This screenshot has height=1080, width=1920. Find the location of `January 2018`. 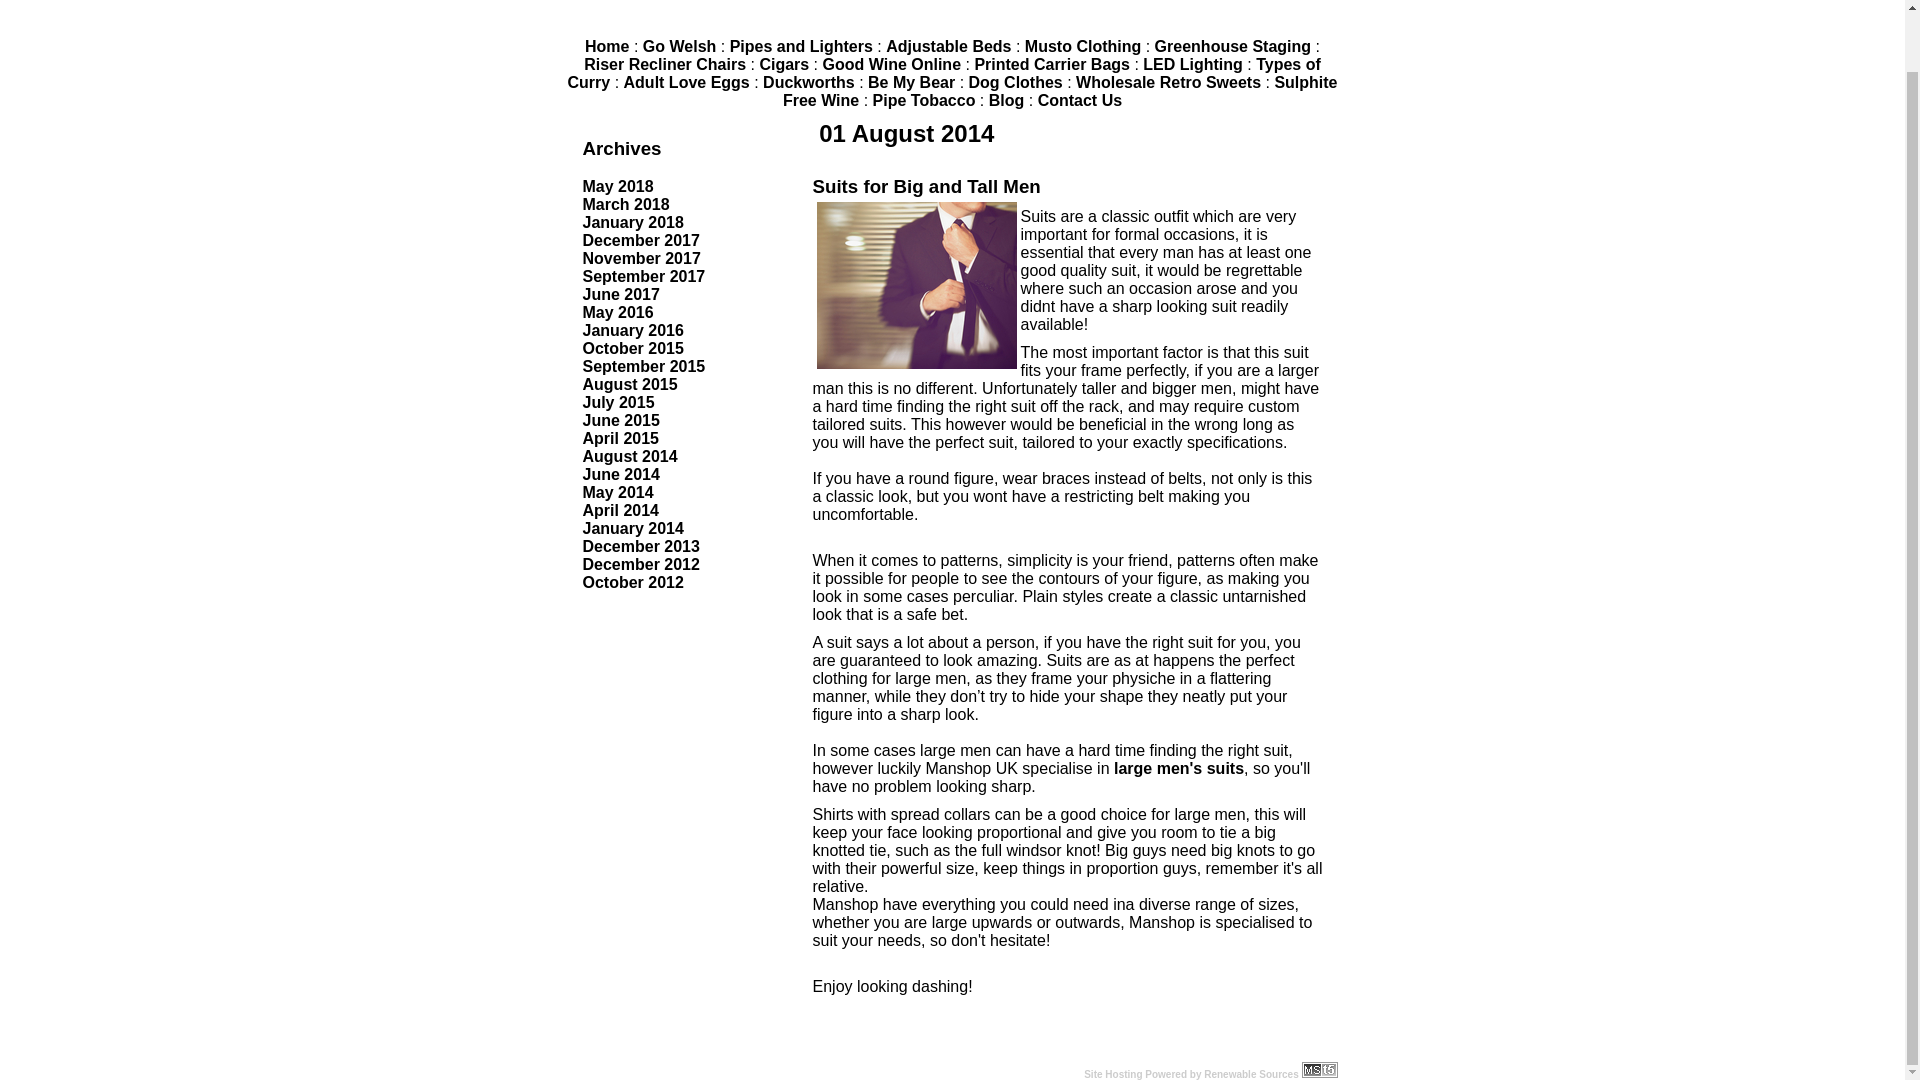

January 2018 is located at coordinates (632, 222).